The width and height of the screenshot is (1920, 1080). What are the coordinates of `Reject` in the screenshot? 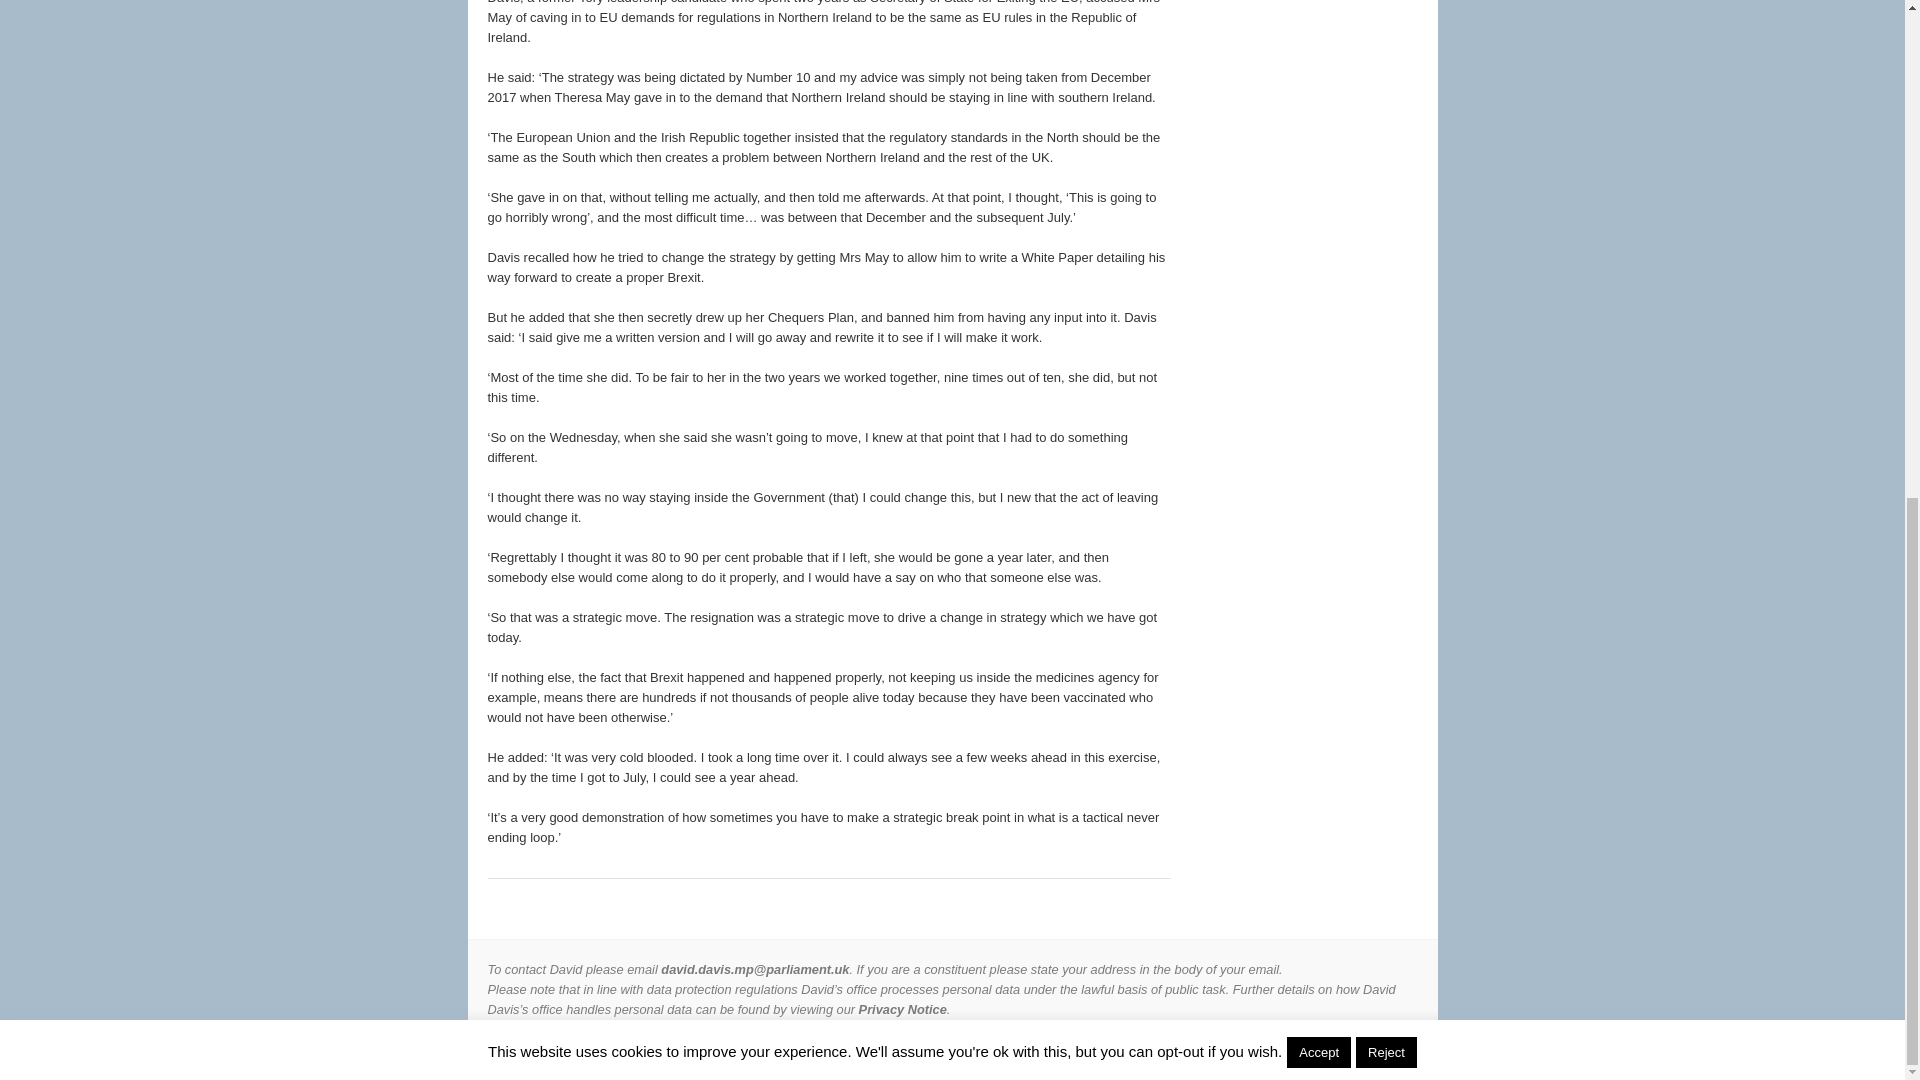 It's located at (1386, 132).